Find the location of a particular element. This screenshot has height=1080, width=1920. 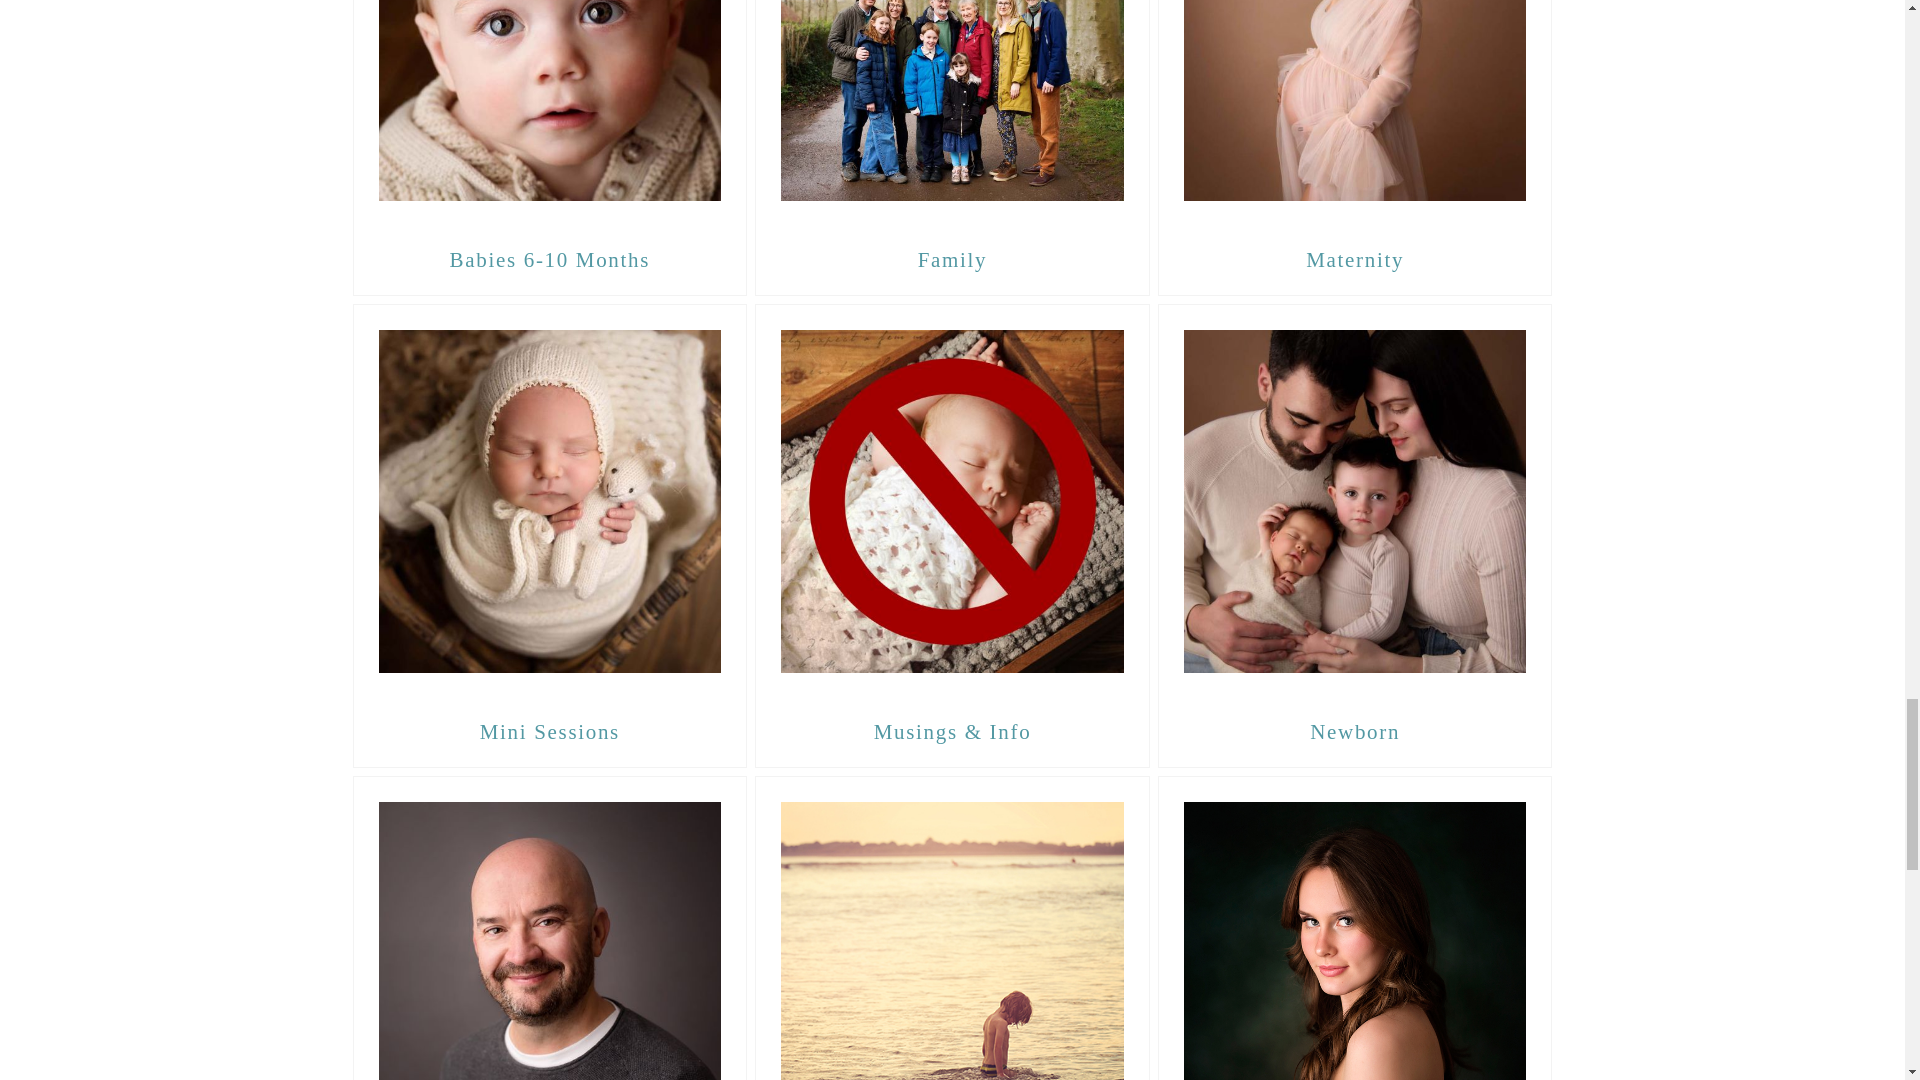

Newborn is located at coordinates (1355, 500).